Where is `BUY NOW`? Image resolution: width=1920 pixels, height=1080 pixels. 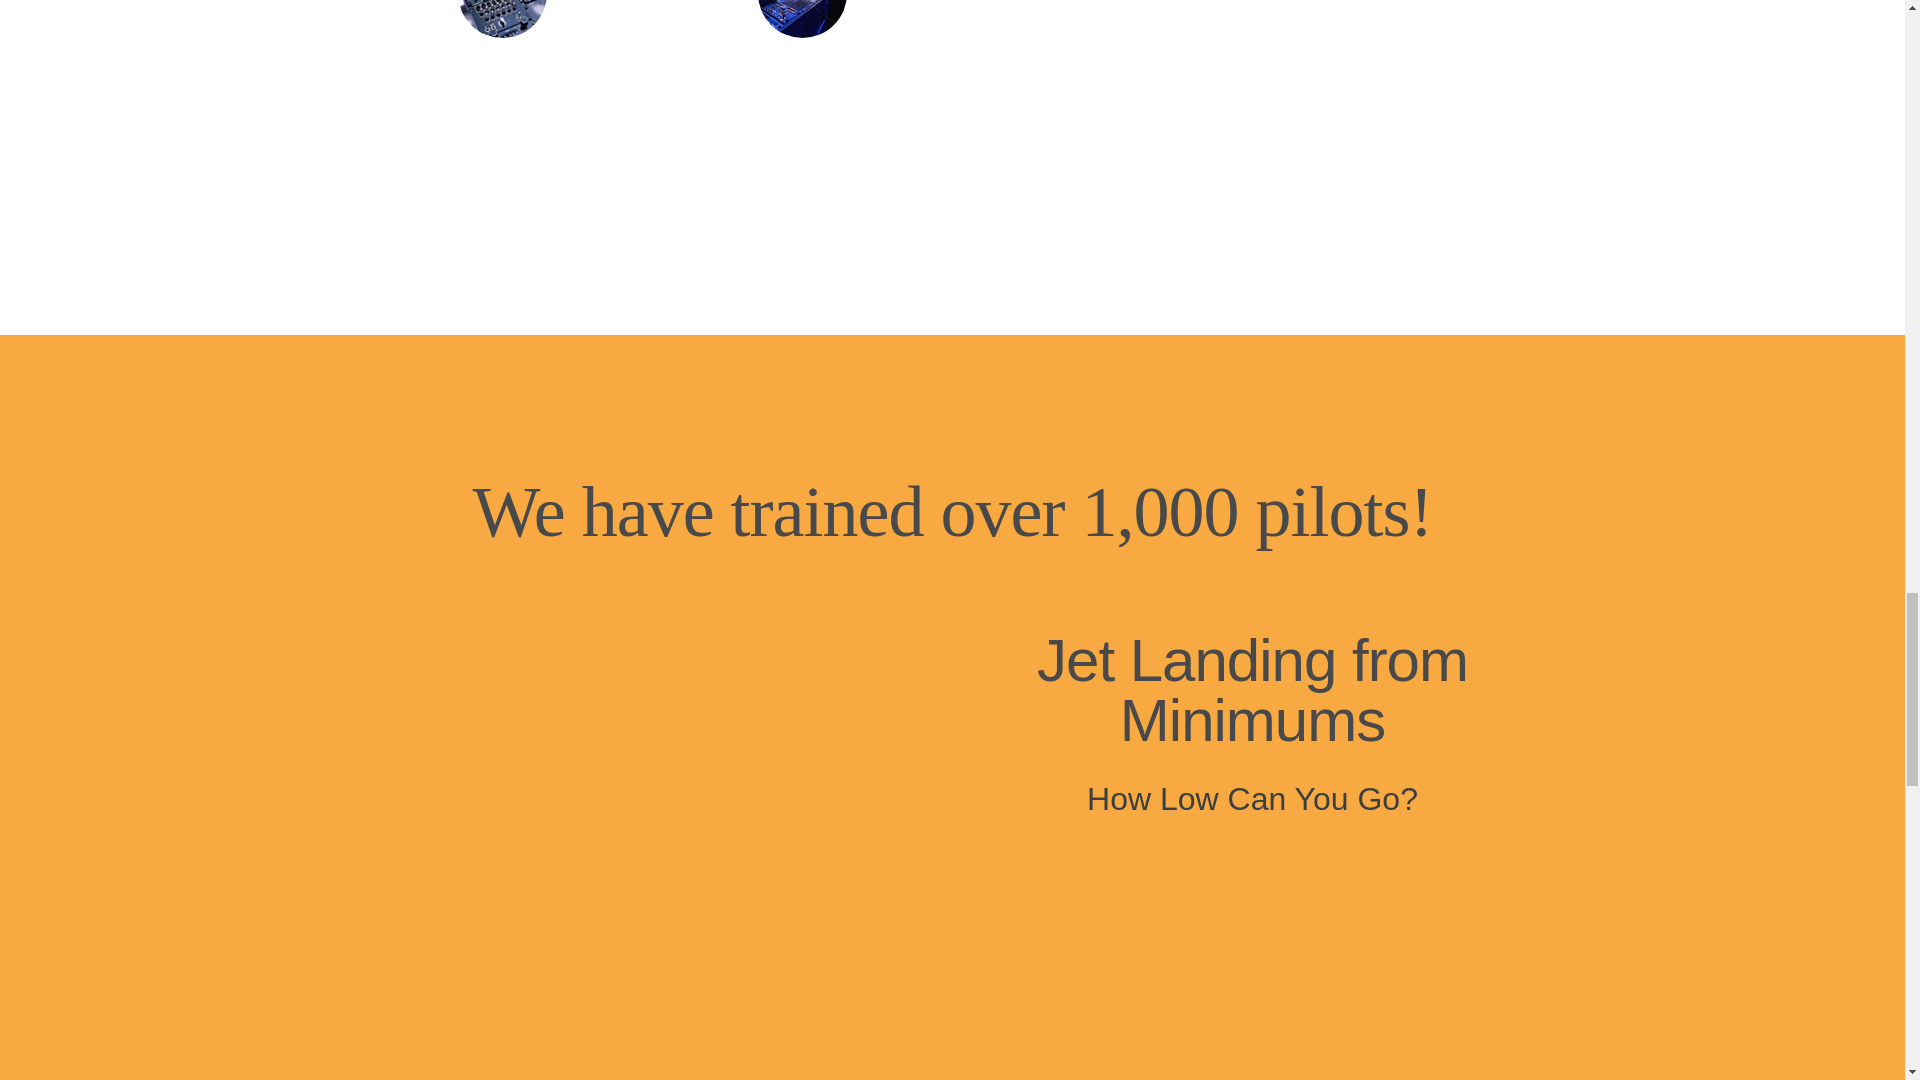 BUY NOW is located at coordinates (1401, 74).